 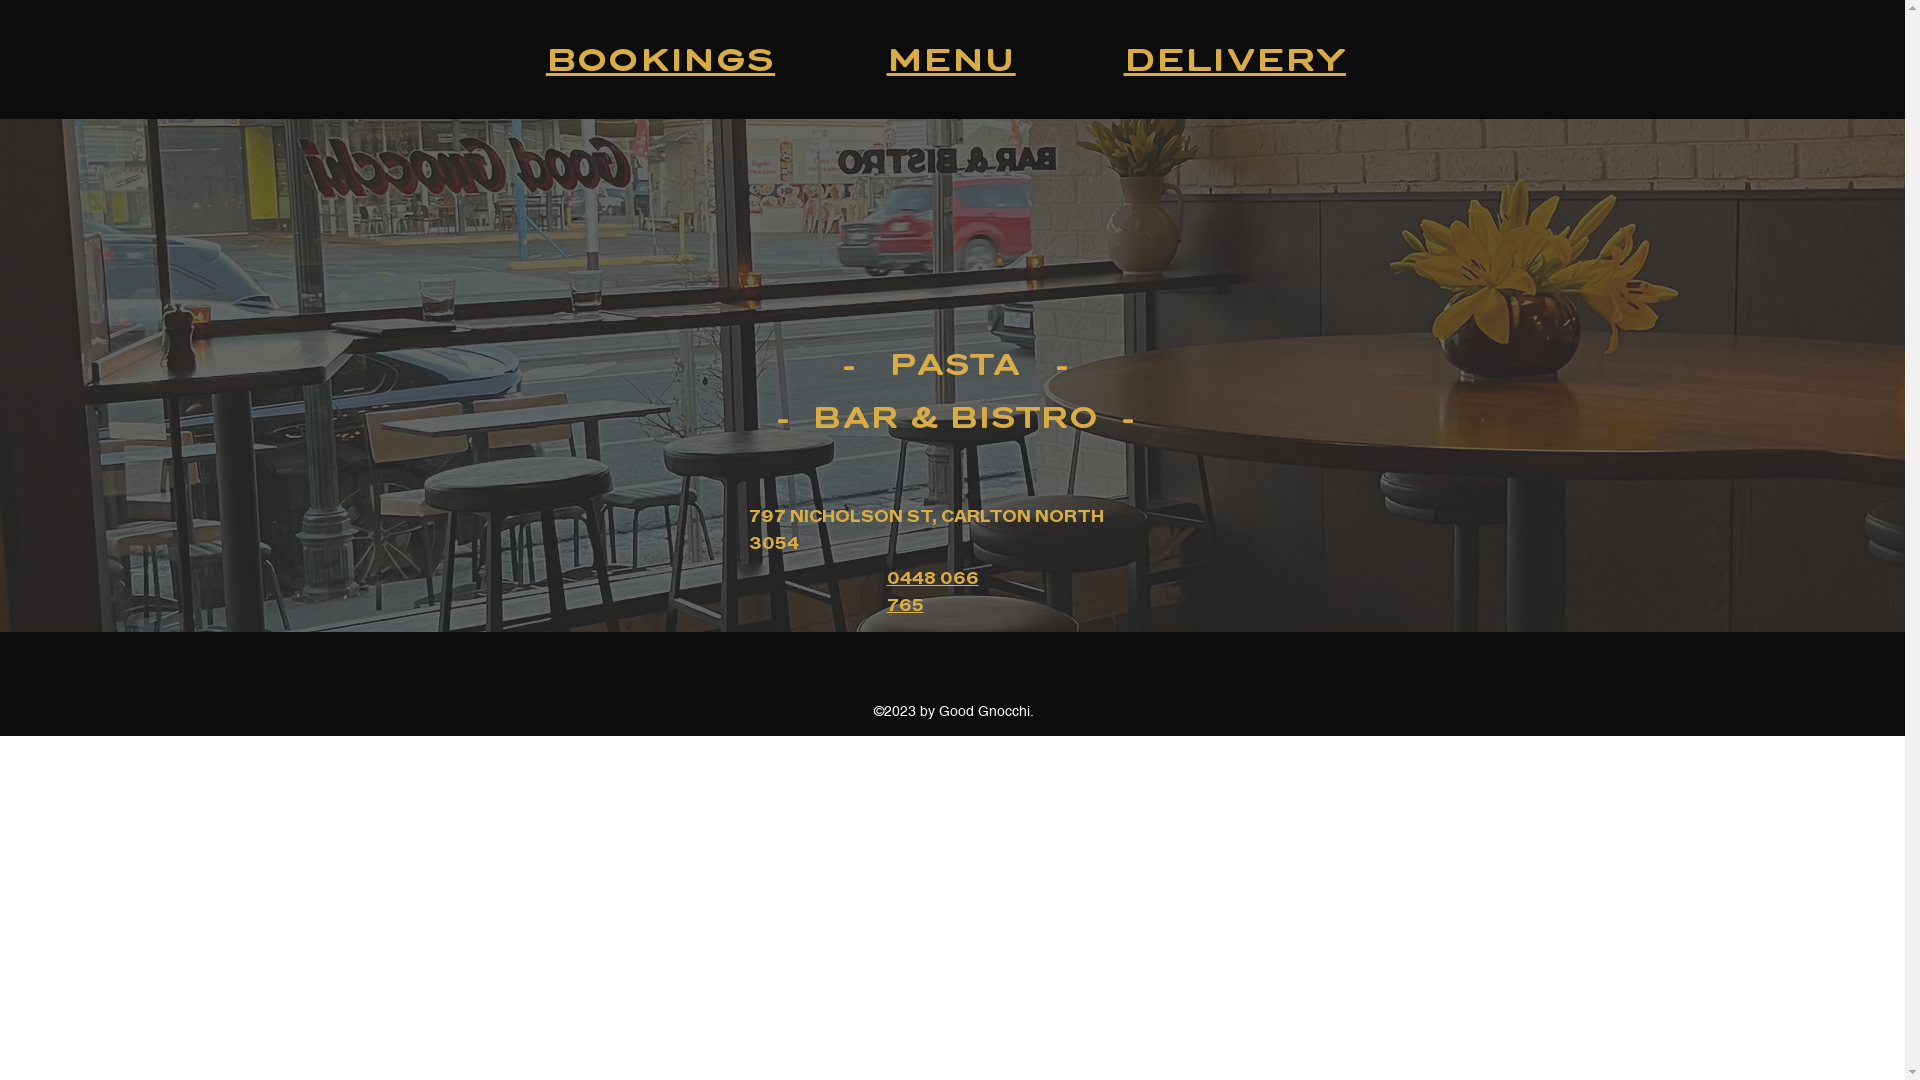 What do you see at coordinates (953, 654) in the screenshot?
I see `INSTAGRAM` at bounding box center [953, 654].